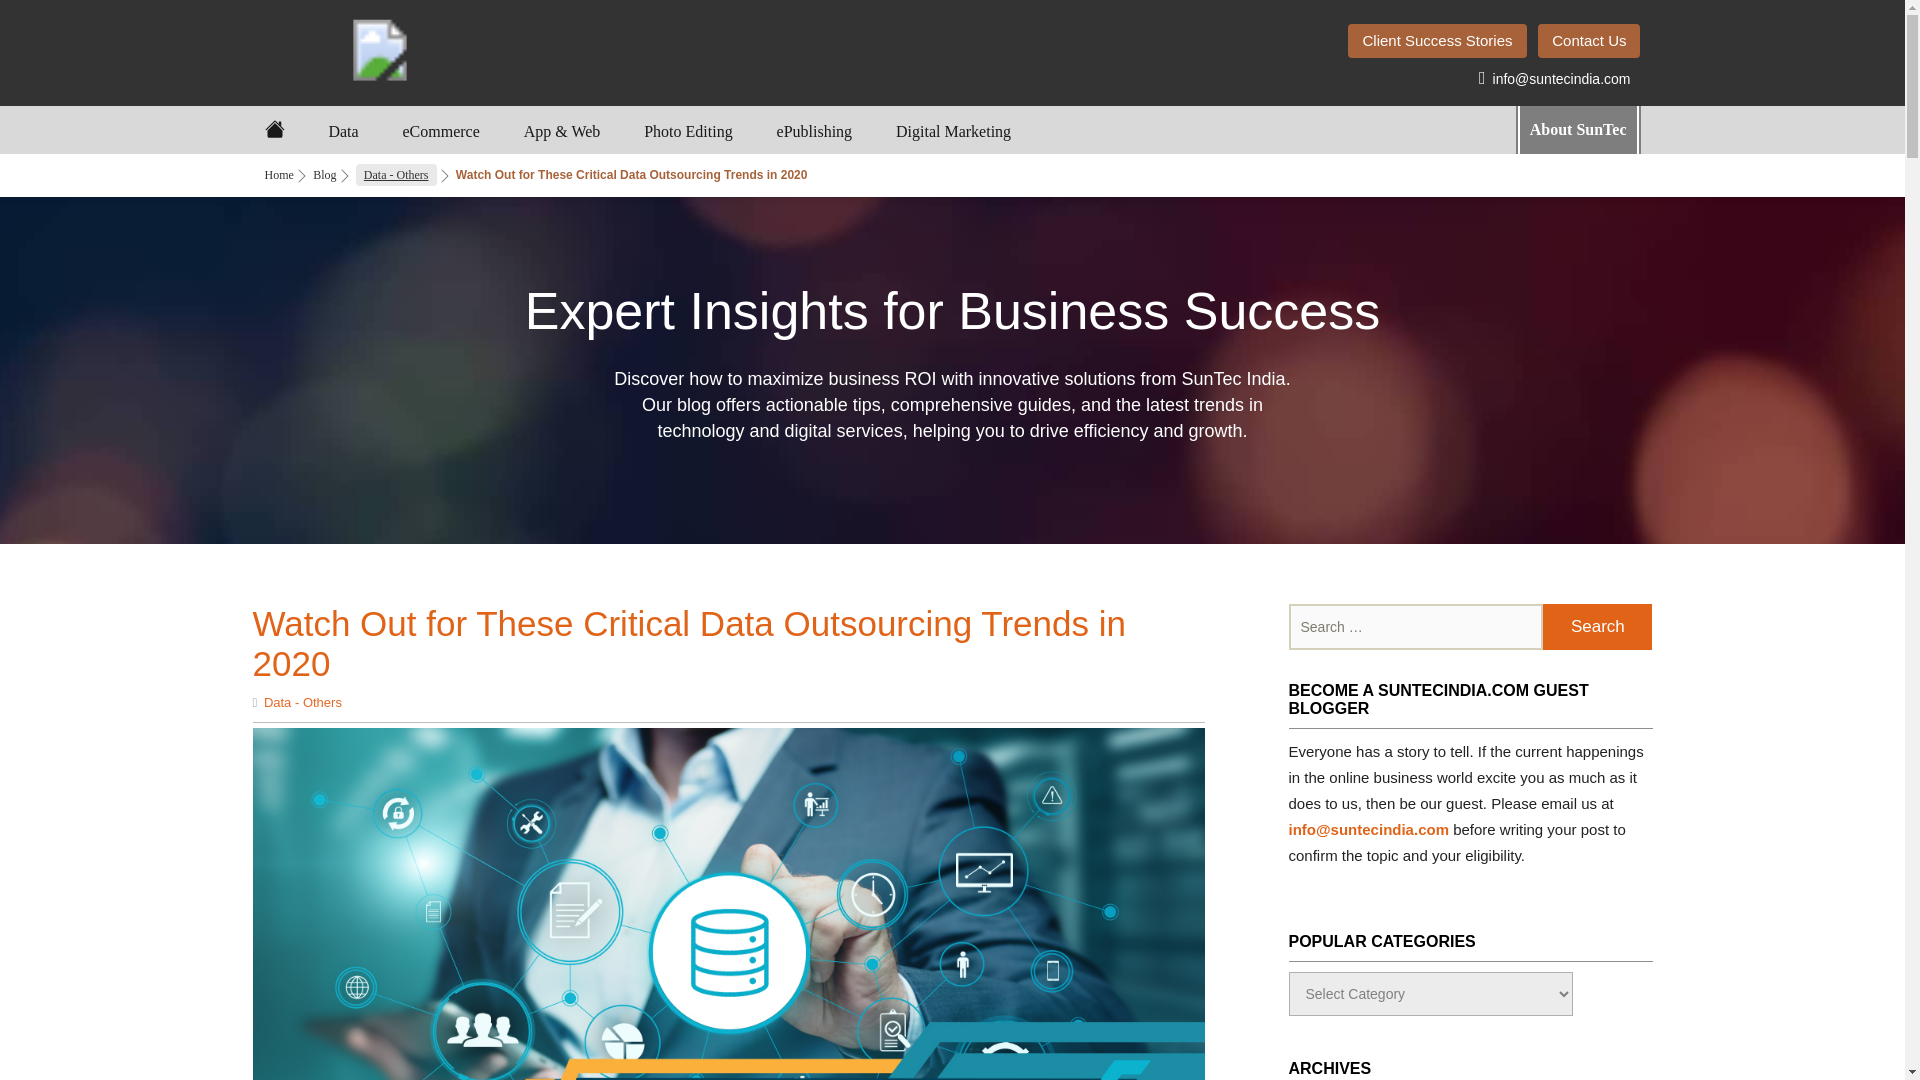 The width and height of the screenshot is (1920, 1080). Describe the element at coordinates (1597, 626) in the screenshot. I see `Search` at that location.